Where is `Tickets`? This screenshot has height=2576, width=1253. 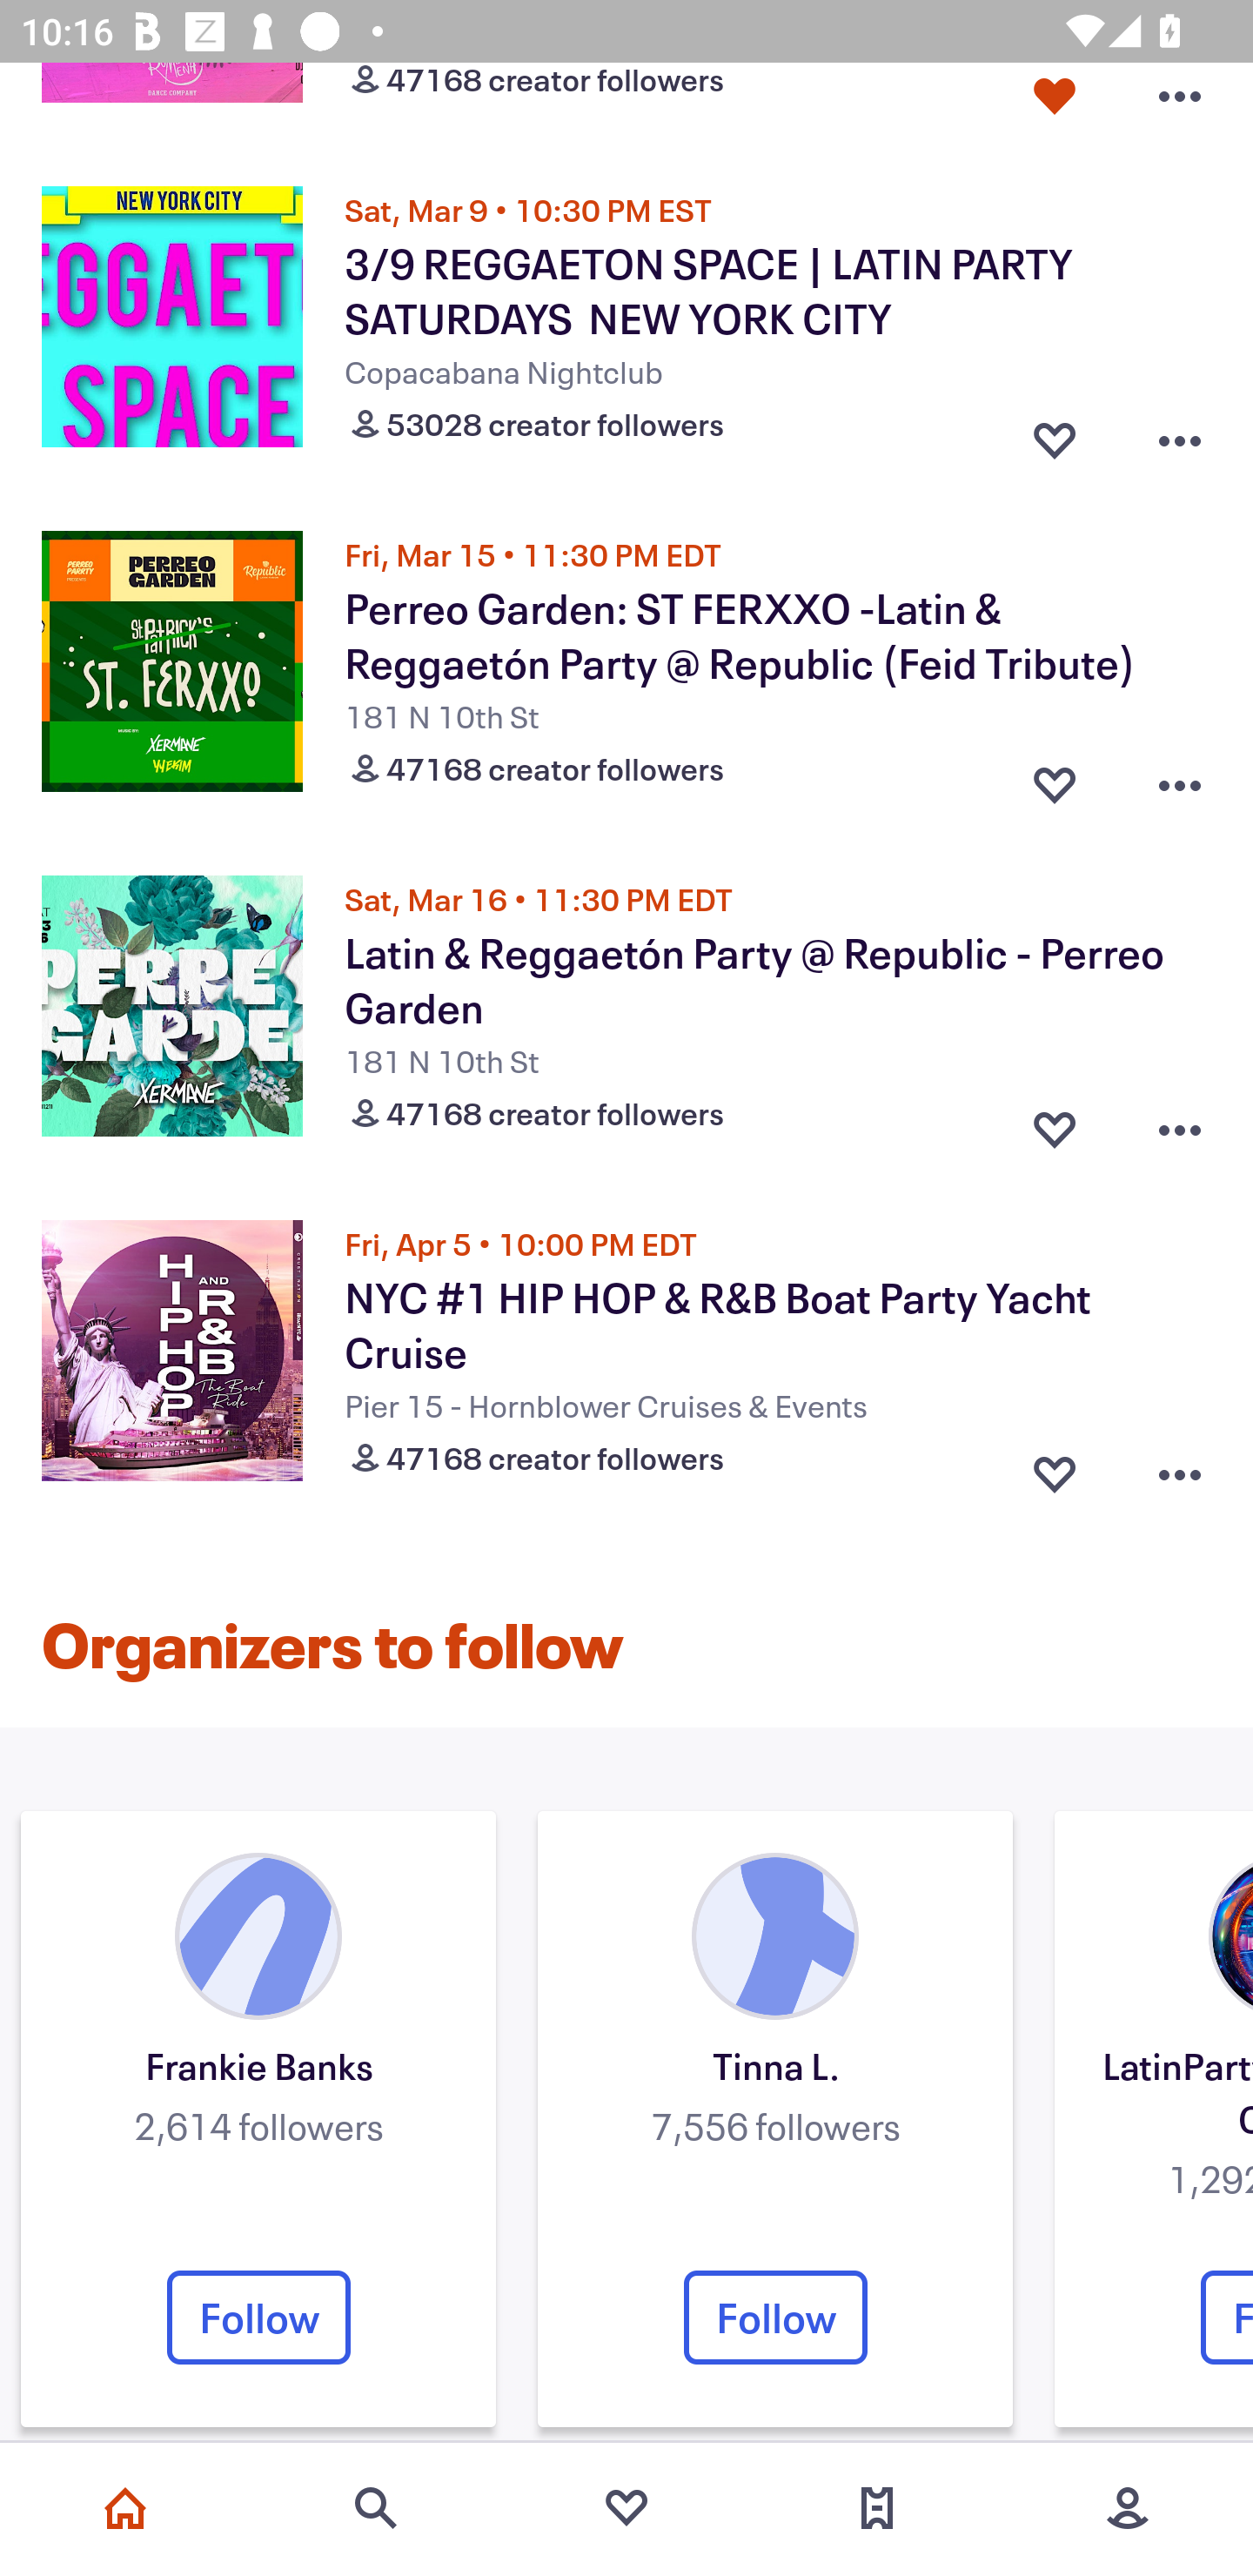 Tickets is located at coordinates (877, 2508).